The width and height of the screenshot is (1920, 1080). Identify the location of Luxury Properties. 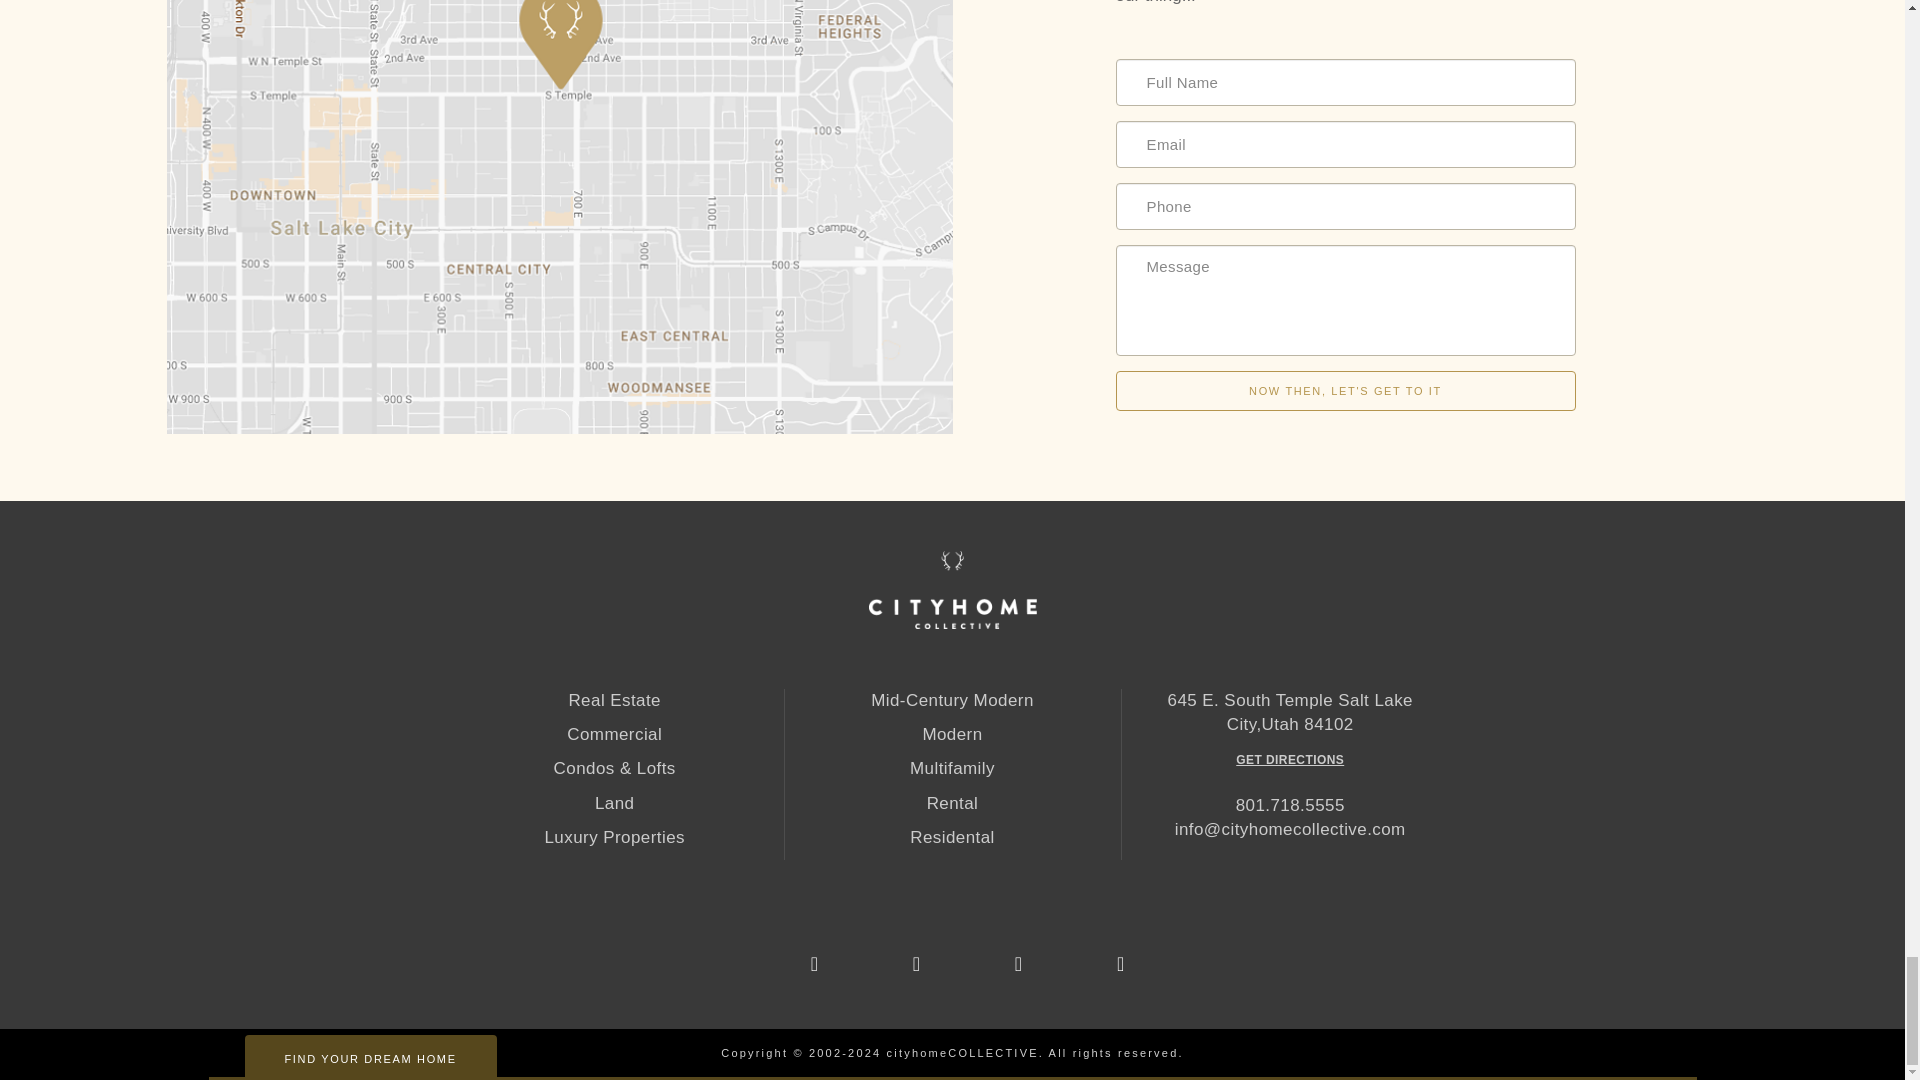
(615, 838).